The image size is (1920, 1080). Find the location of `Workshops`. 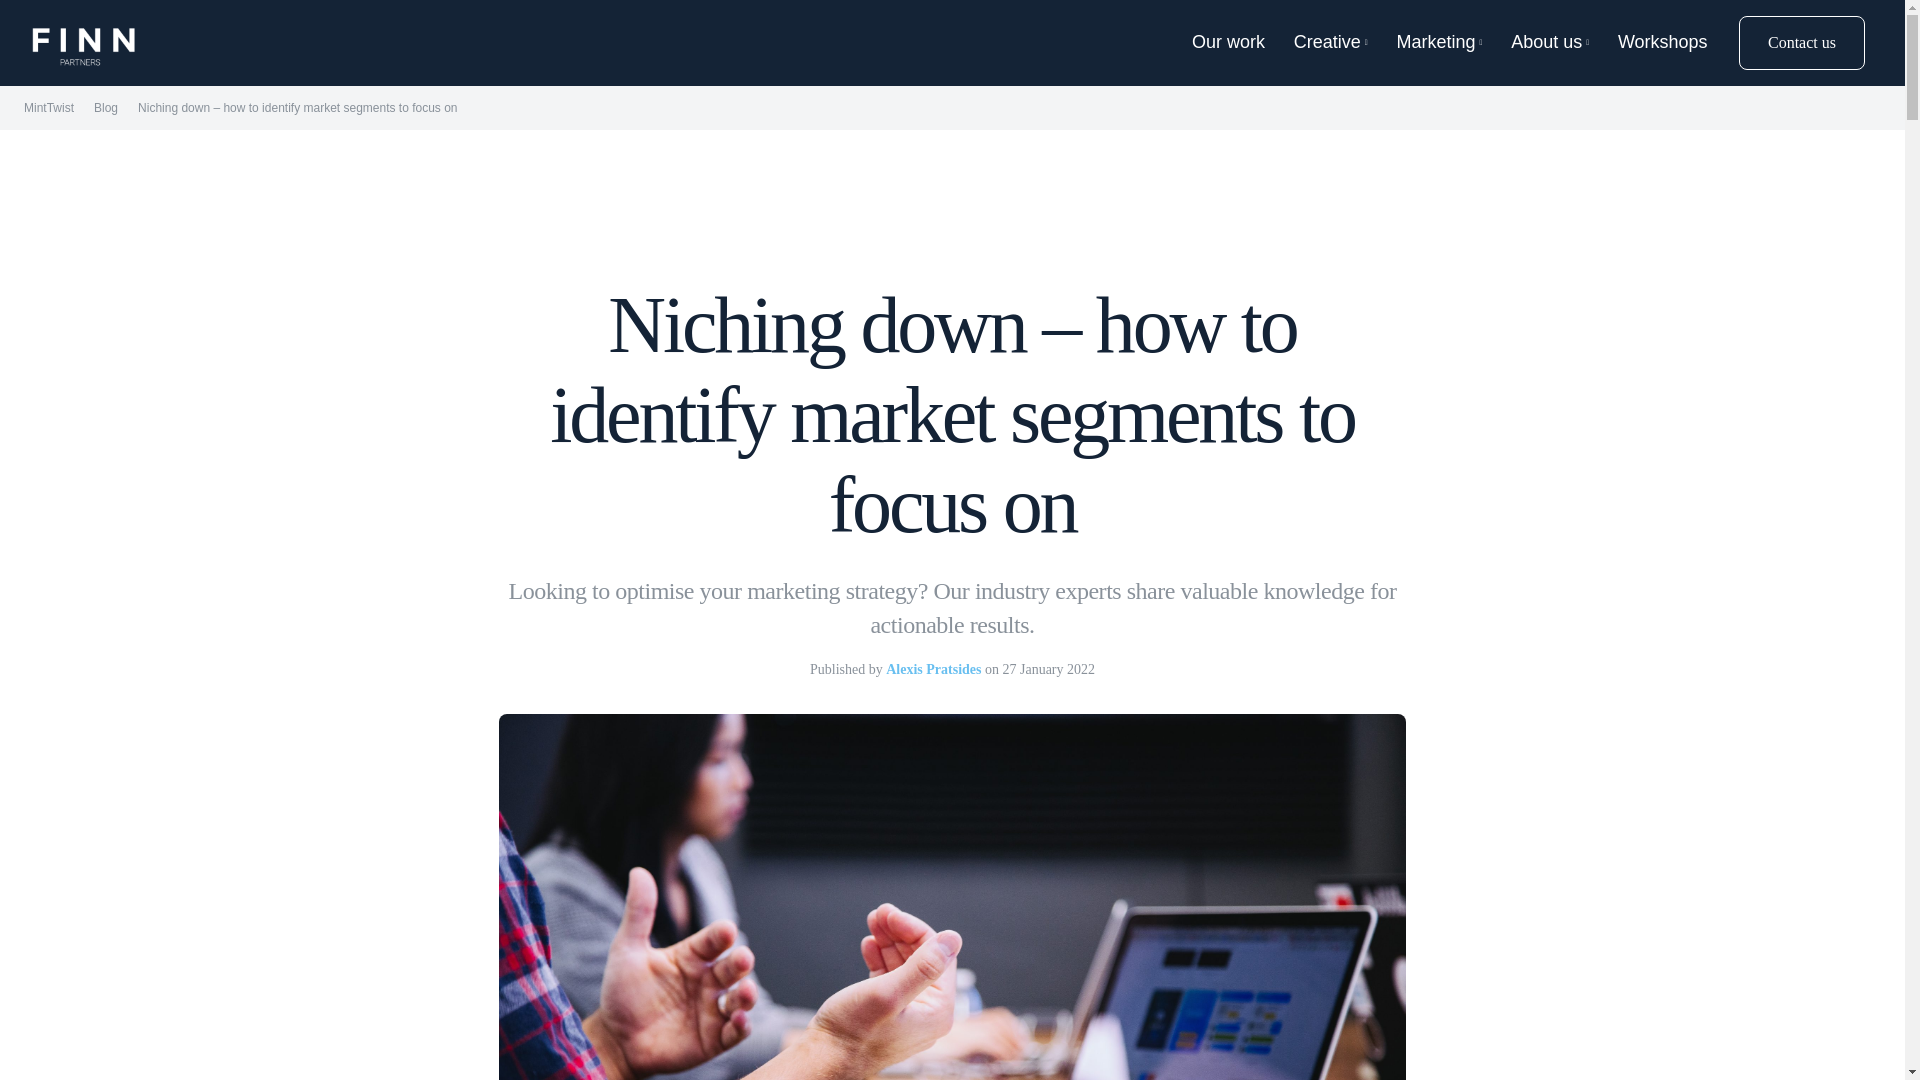

Workshops is located at coordinates (1663, 43).